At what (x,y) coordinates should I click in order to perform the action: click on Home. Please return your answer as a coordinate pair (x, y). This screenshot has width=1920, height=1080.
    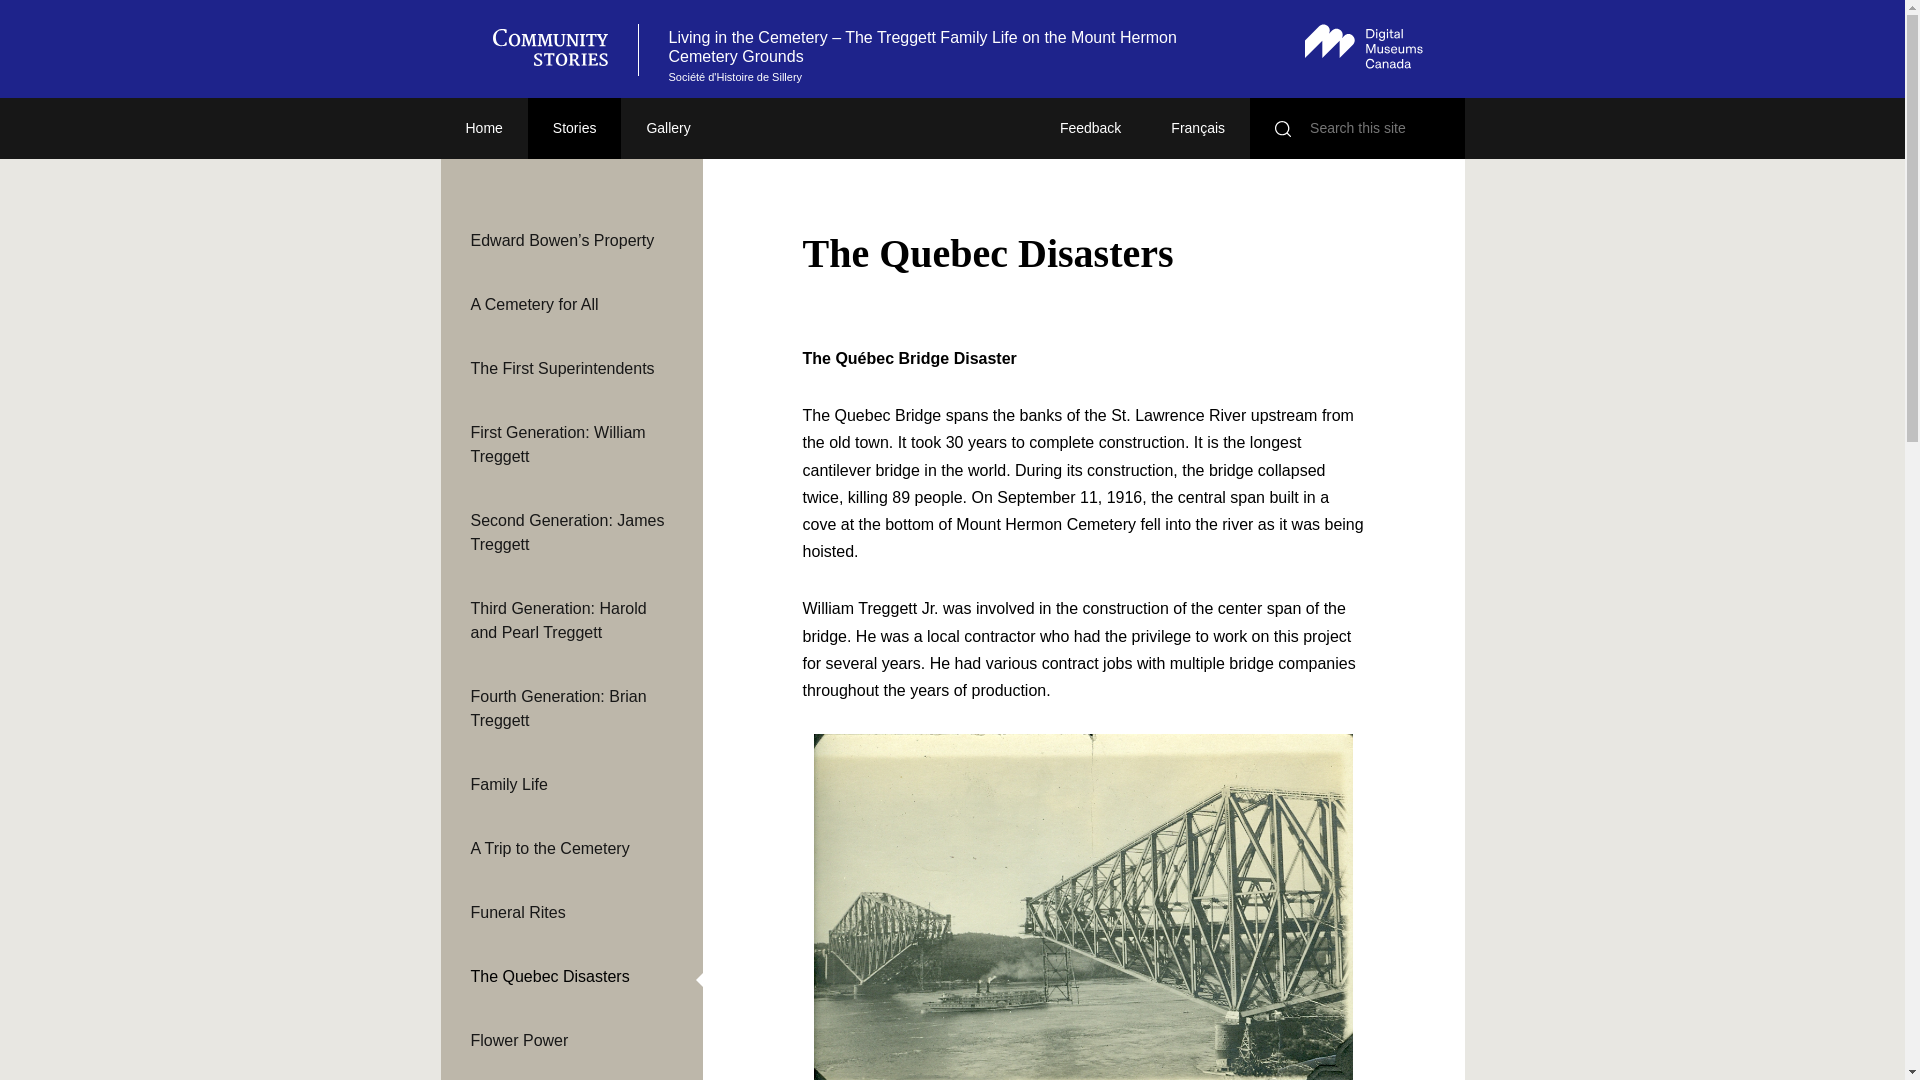
    Looking at the image, I should click on (482, 128).